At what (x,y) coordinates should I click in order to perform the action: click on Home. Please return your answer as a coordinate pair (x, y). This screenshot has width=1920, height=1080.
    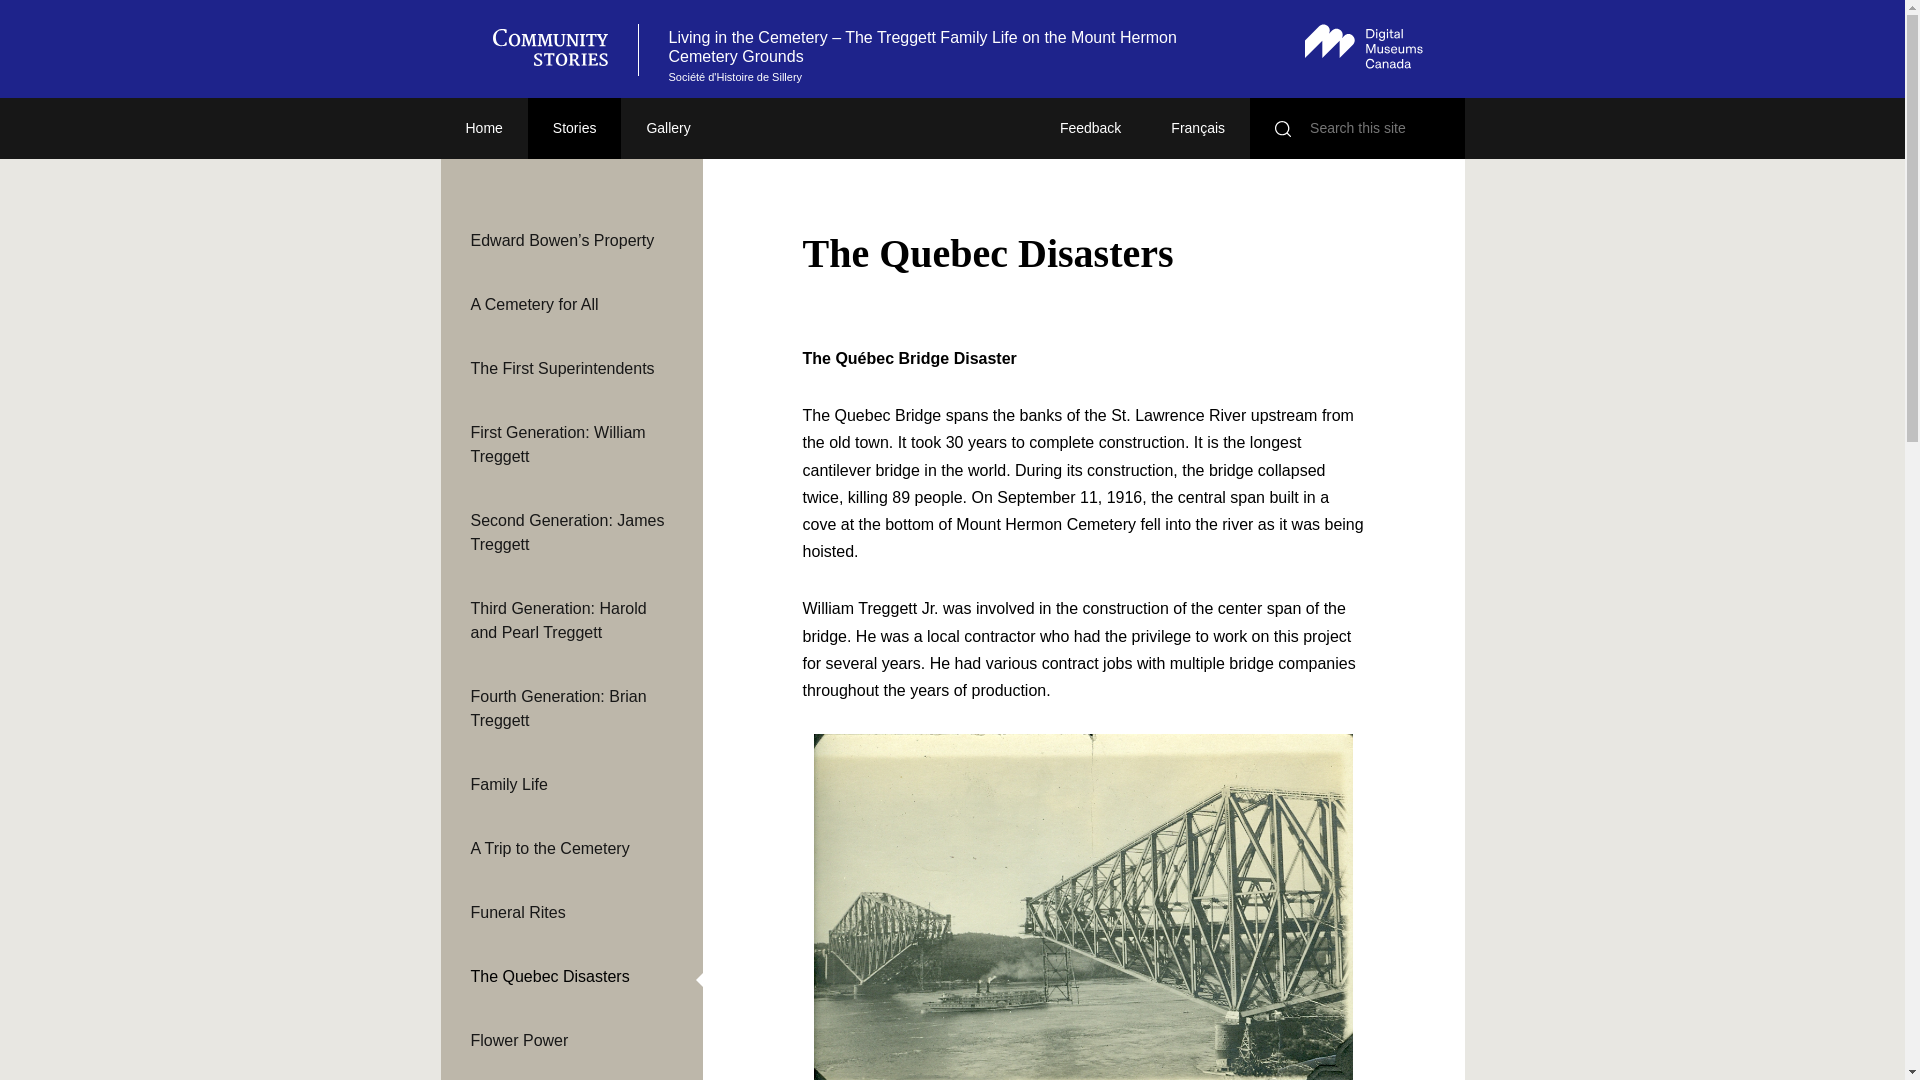
    Looking at the image, I should click on (482, 128).